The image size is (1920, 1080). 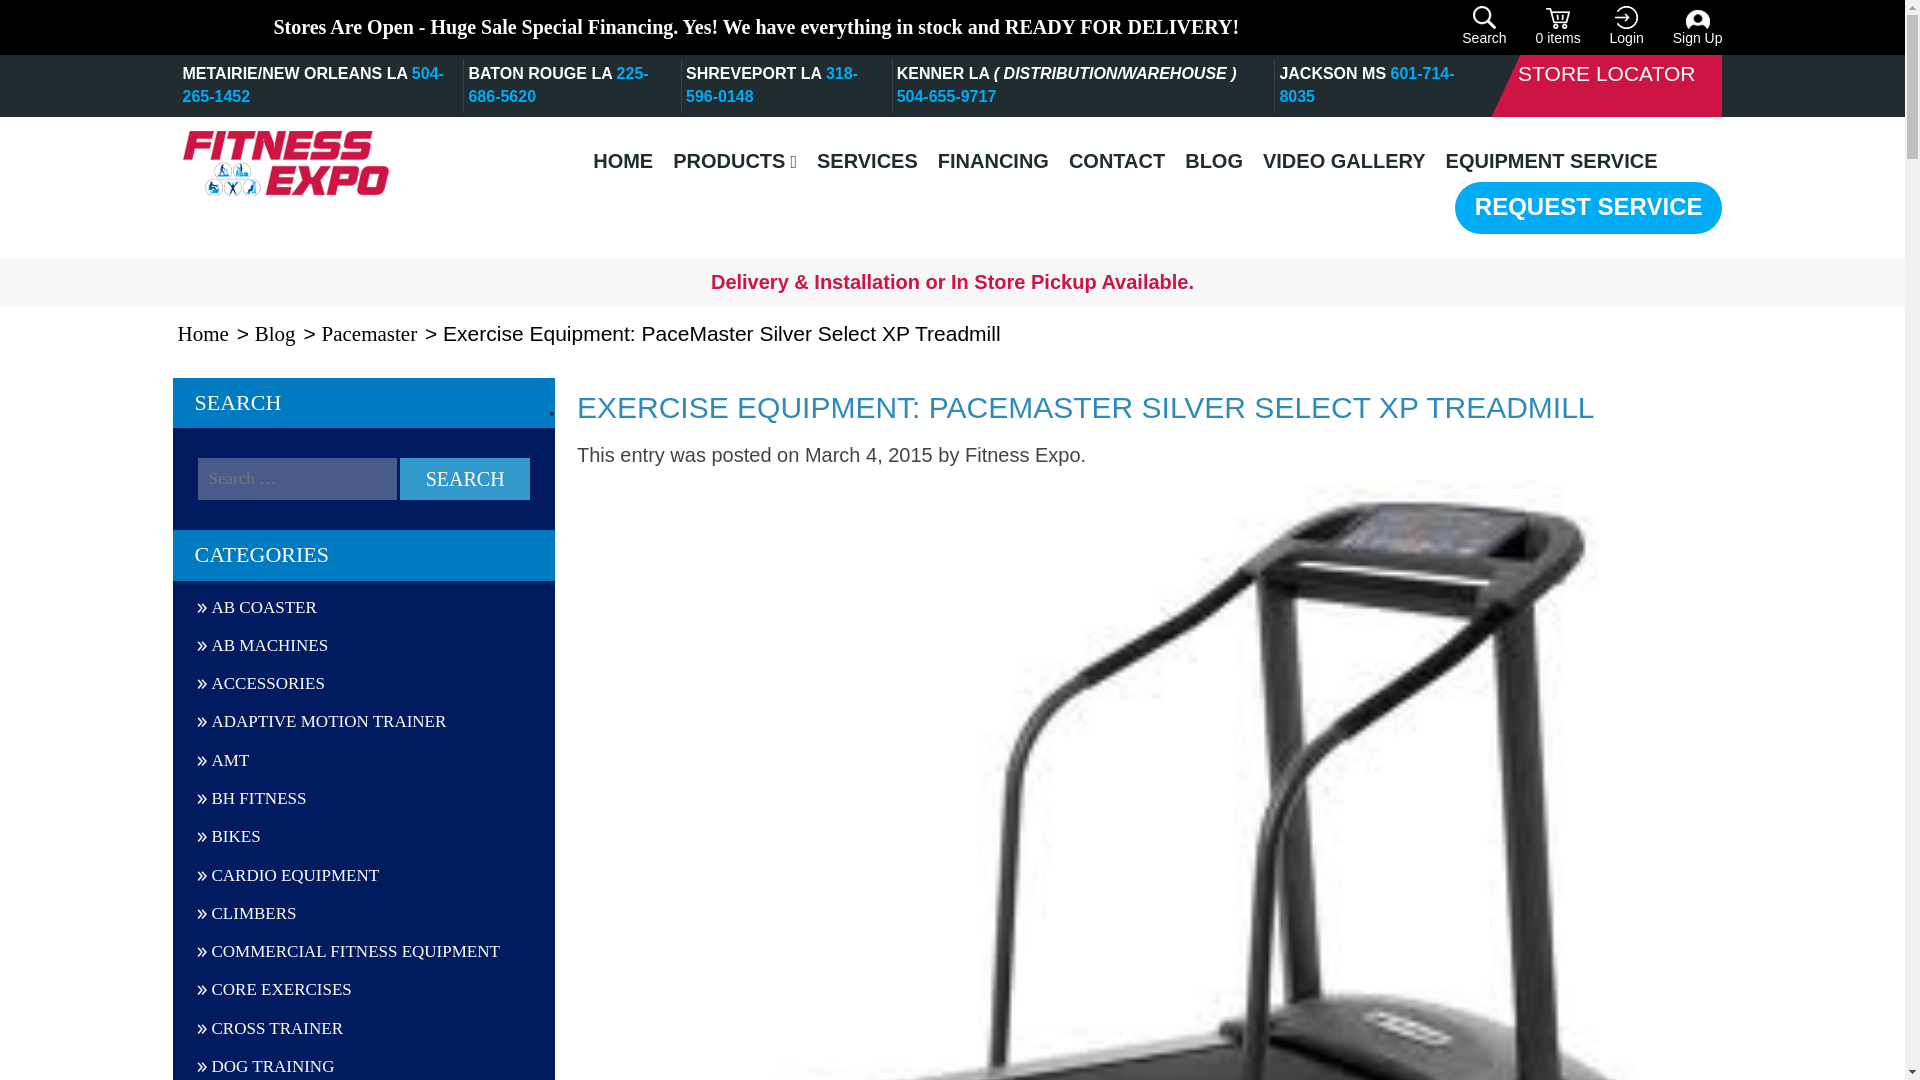 What do you see at coordinates (622, 161) in the screenshot?
I see `HOME` at bounding box center [622, 161].